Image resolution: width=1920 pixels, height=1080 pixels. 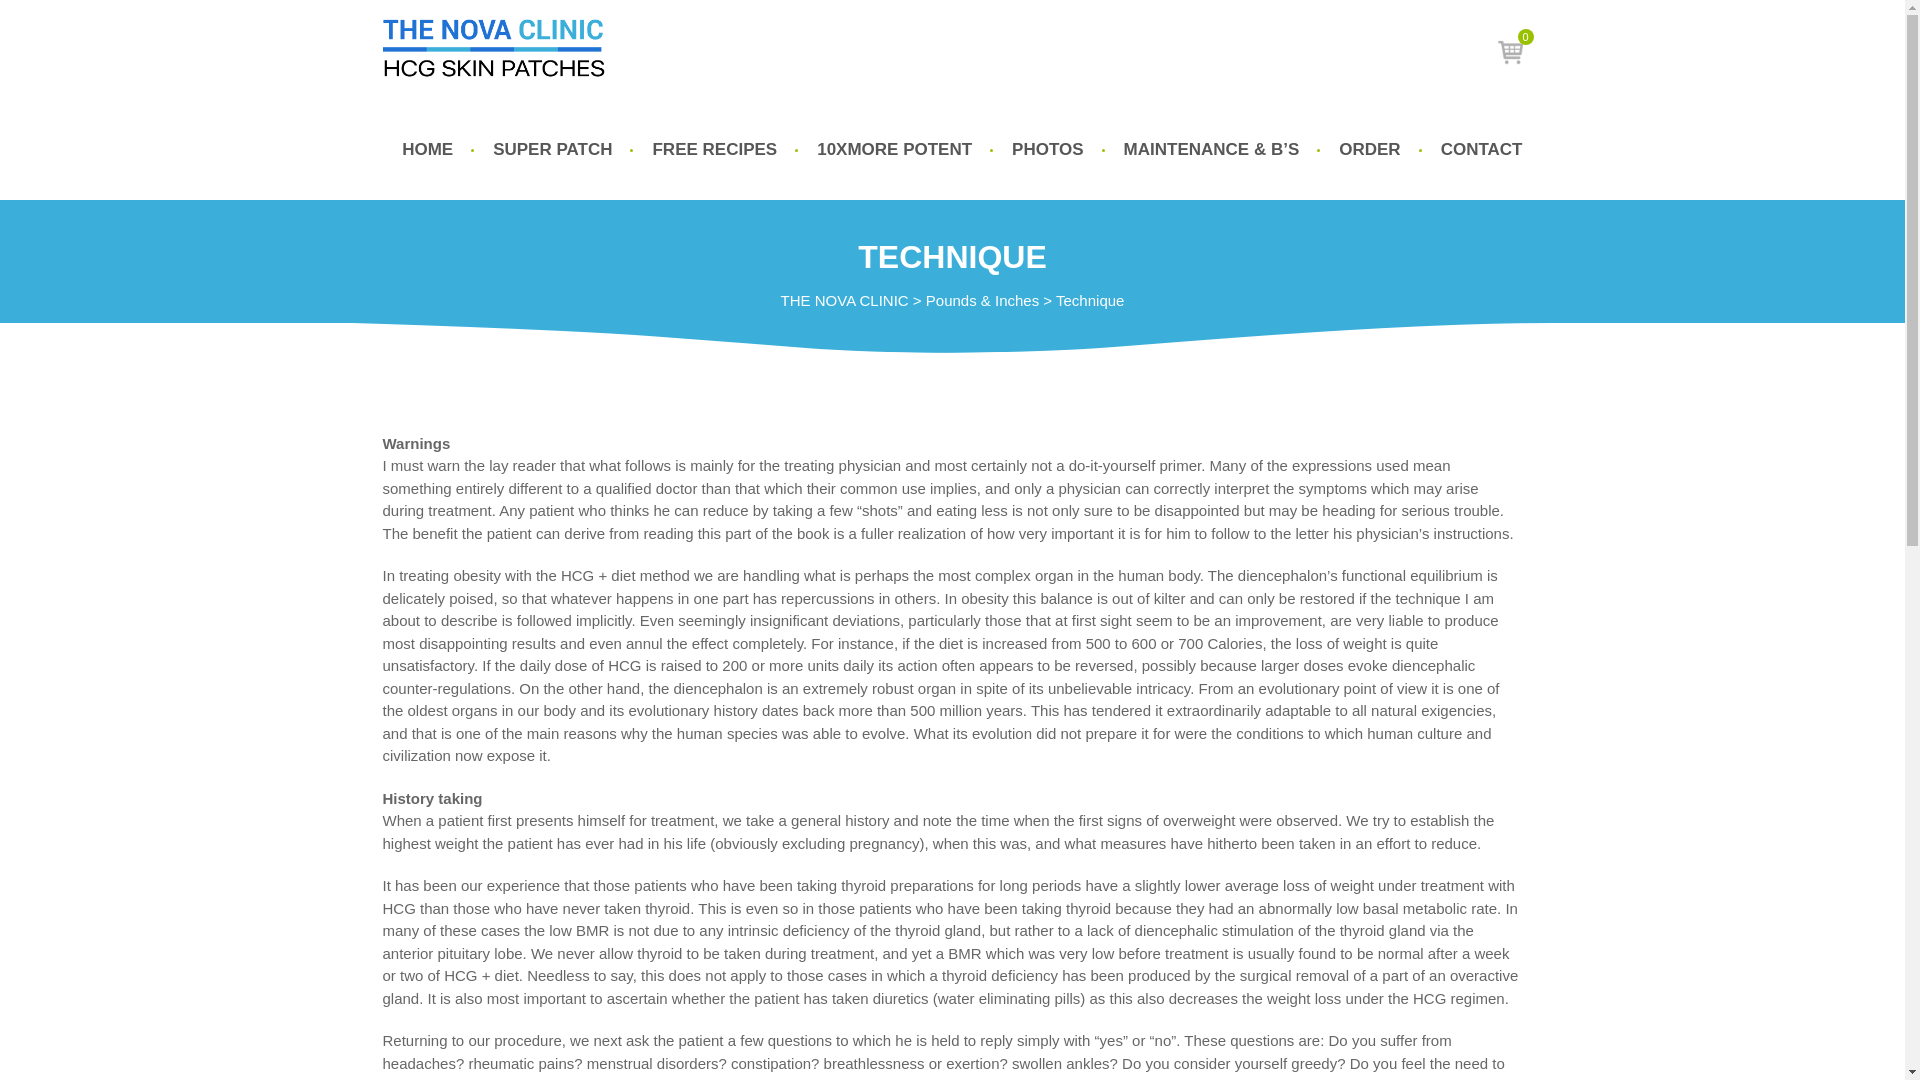 What do you see at coordinates (714, 150) in the screenshot?
I see `FREE RECIPES` at bounding box center [714, 150].